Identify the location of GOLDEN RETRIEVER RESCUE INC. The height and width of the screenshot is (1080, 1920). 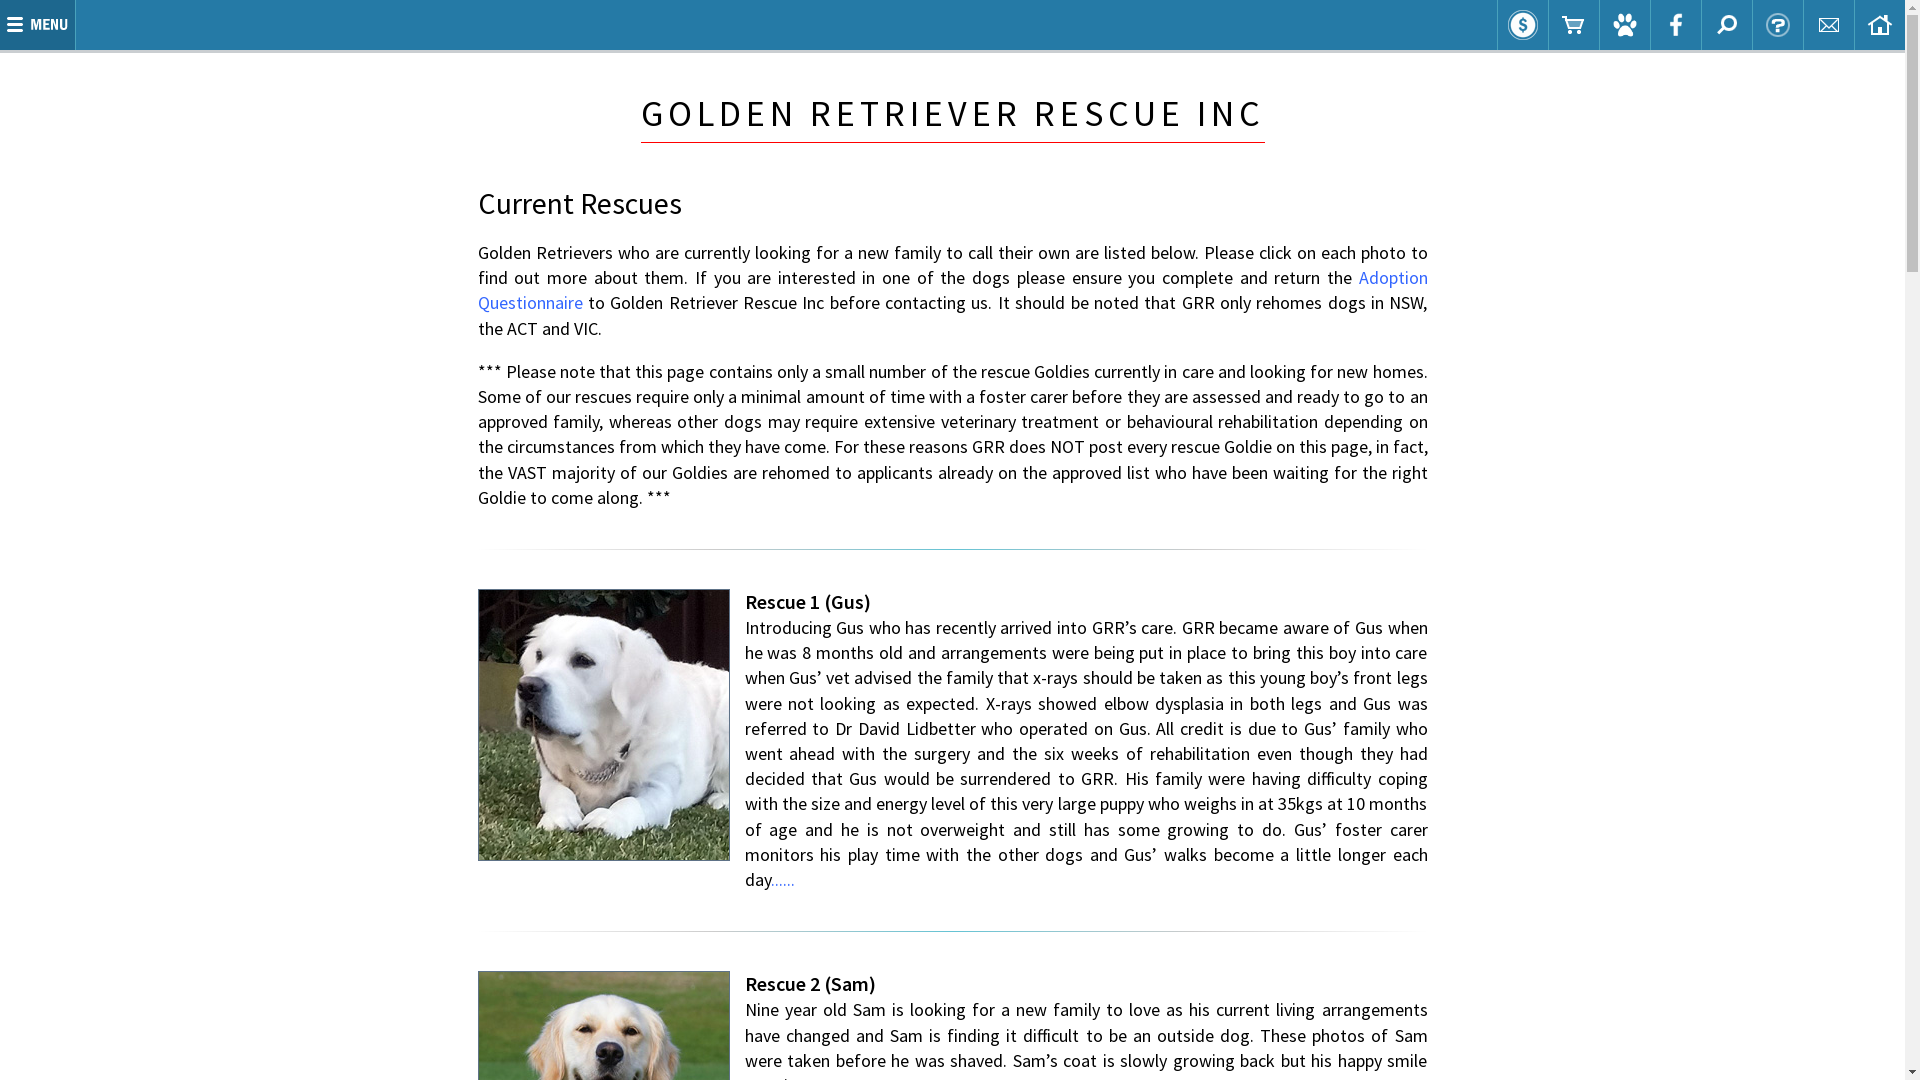
(952, 114).